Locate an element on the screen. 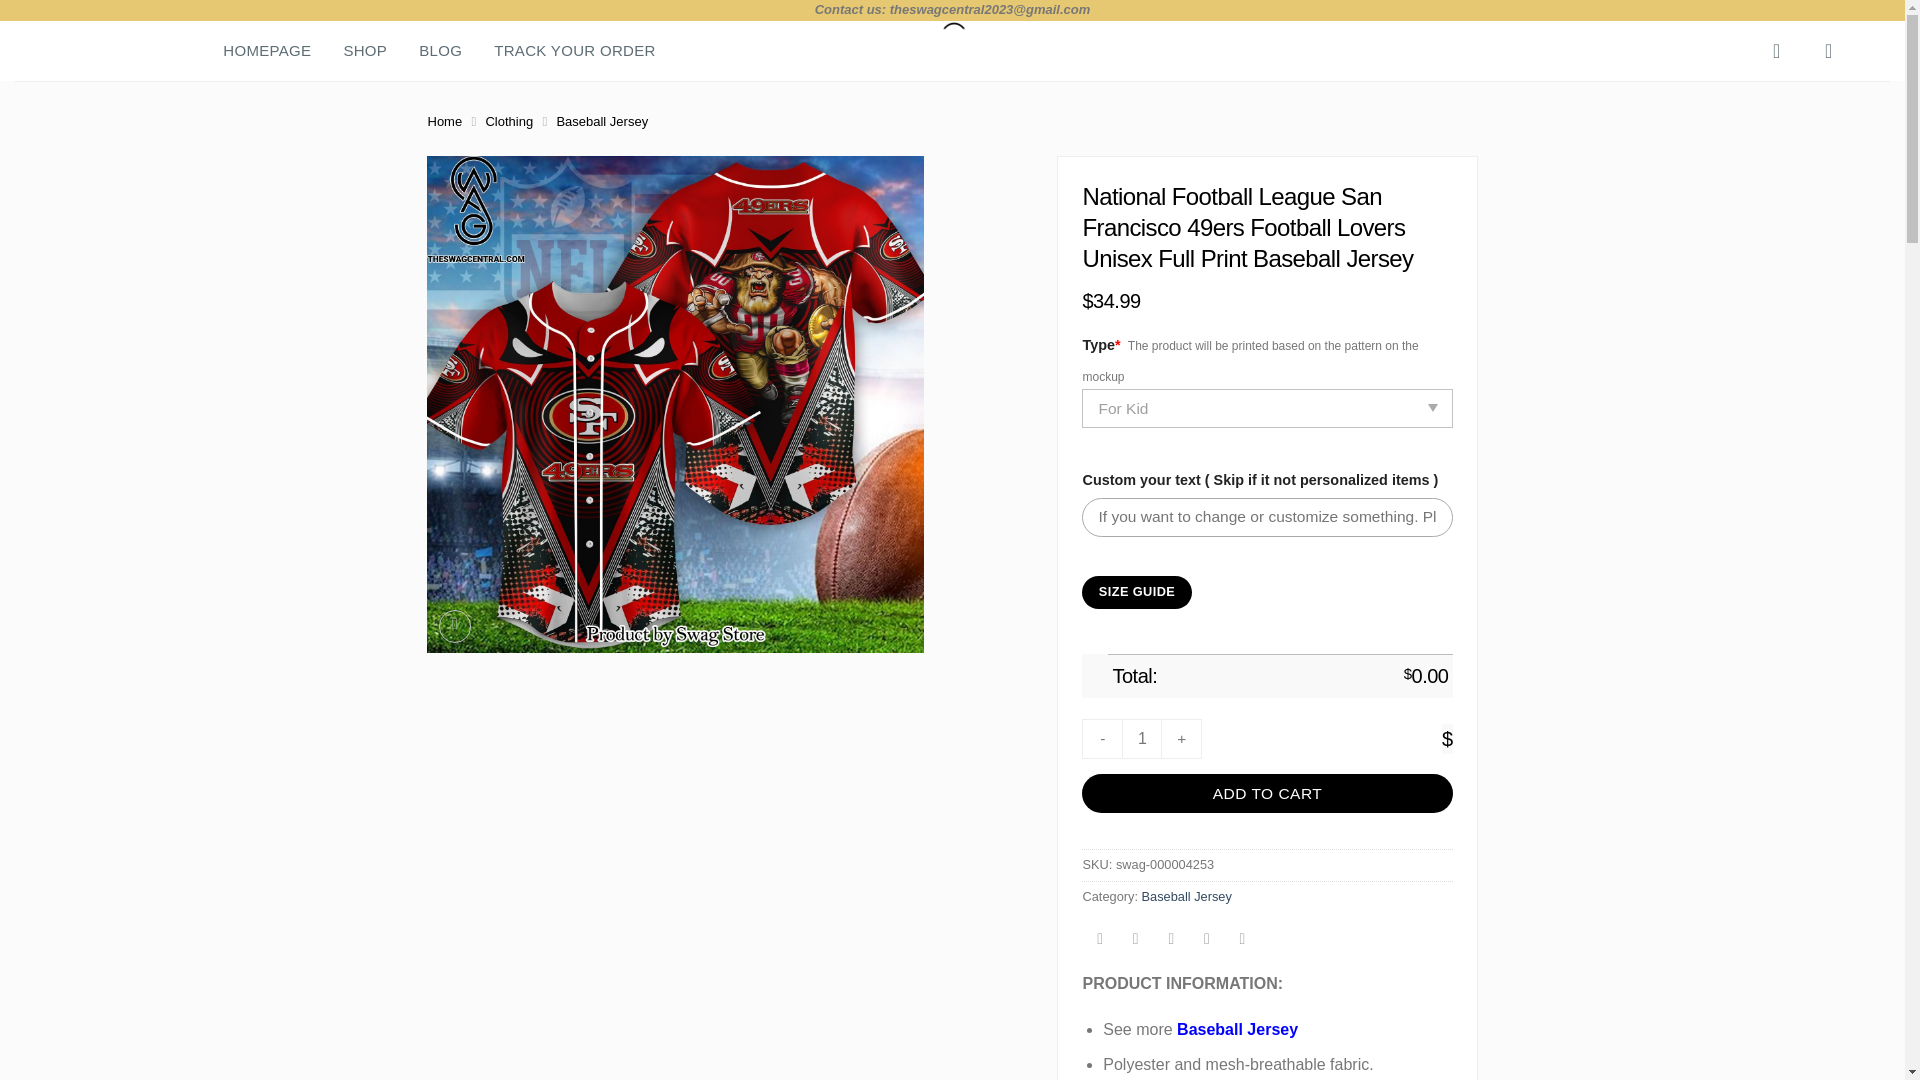 The width and height of the screenshot is (1920, 1080). - is located at coordinates (1102, 739).